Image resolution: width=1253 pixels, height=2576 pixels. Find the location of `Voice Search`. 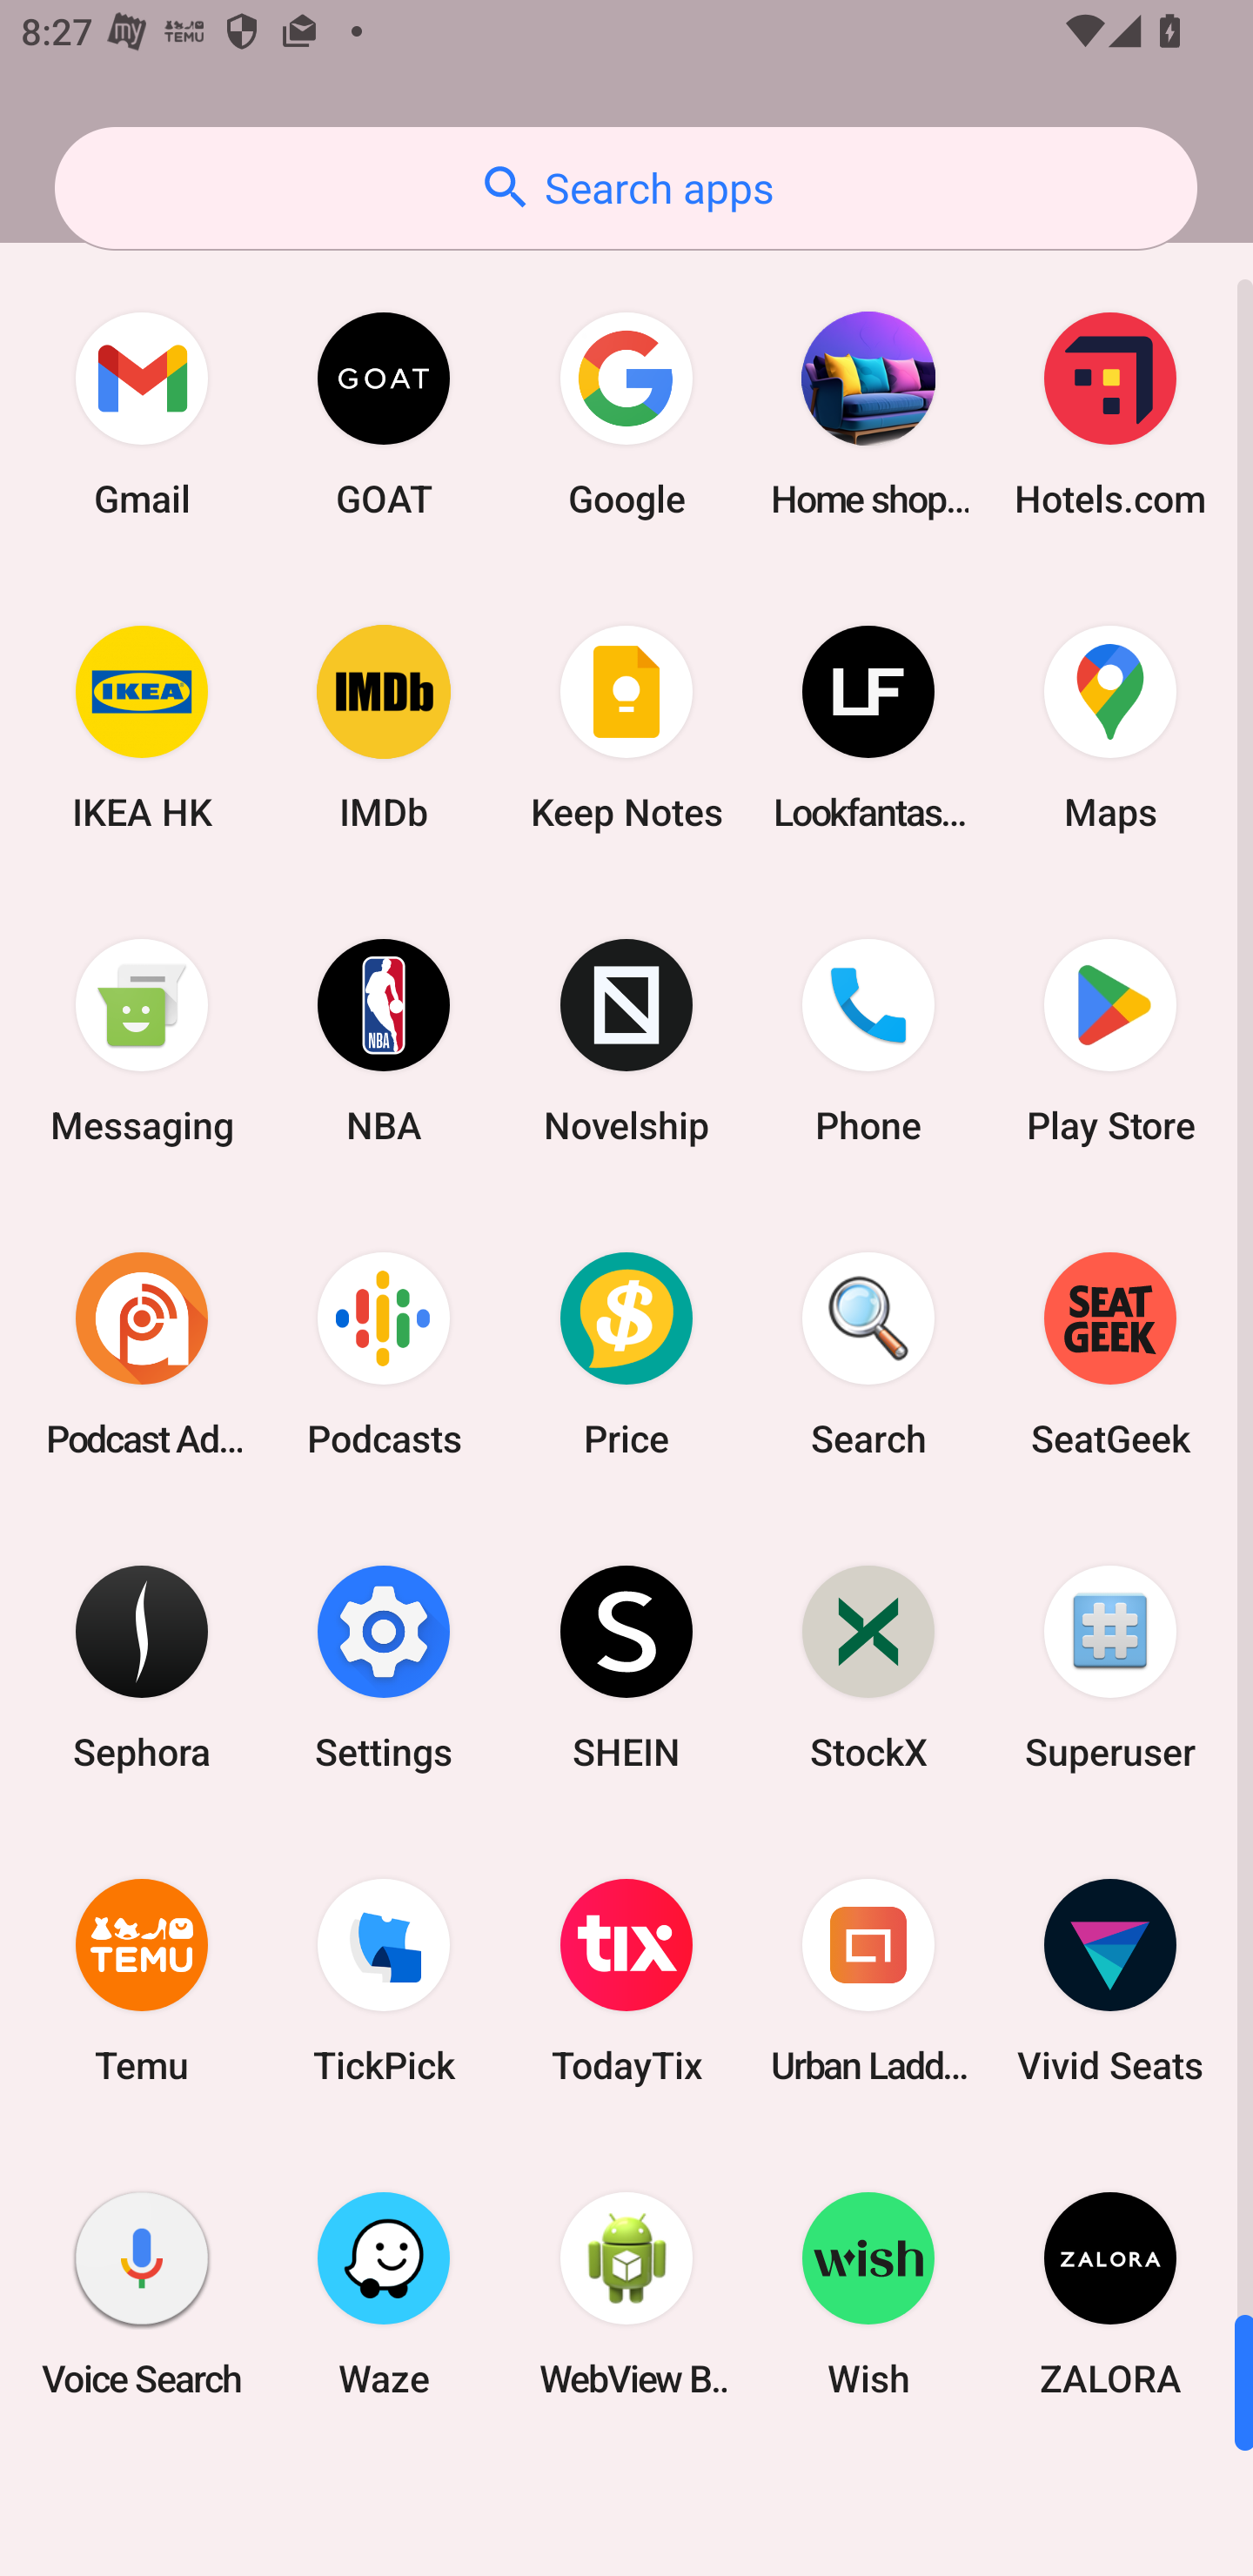

Voice Search is located at coordinates (142, 2293).